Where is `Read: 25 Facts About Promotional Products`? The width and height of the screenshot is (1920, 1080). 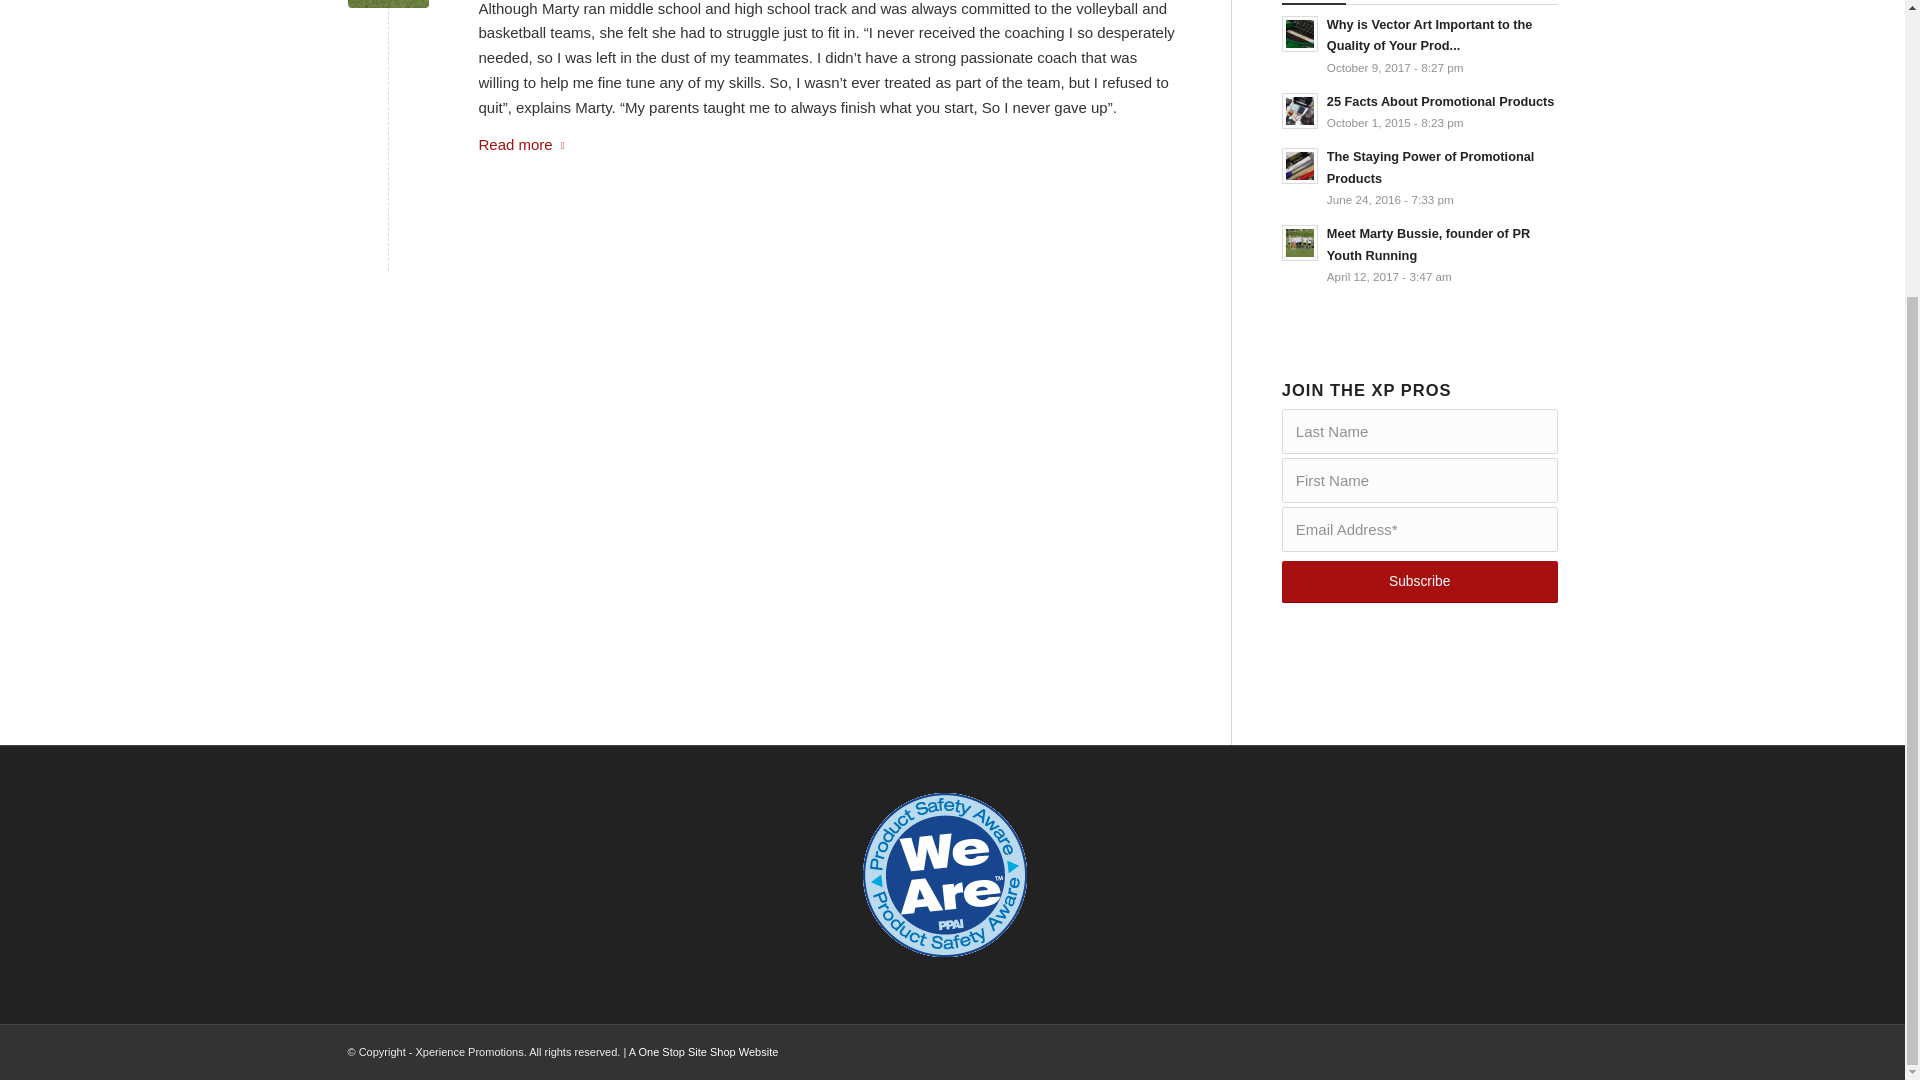 Read: 25 Facts About Promotional Products is located at coordinates (1300, 110).